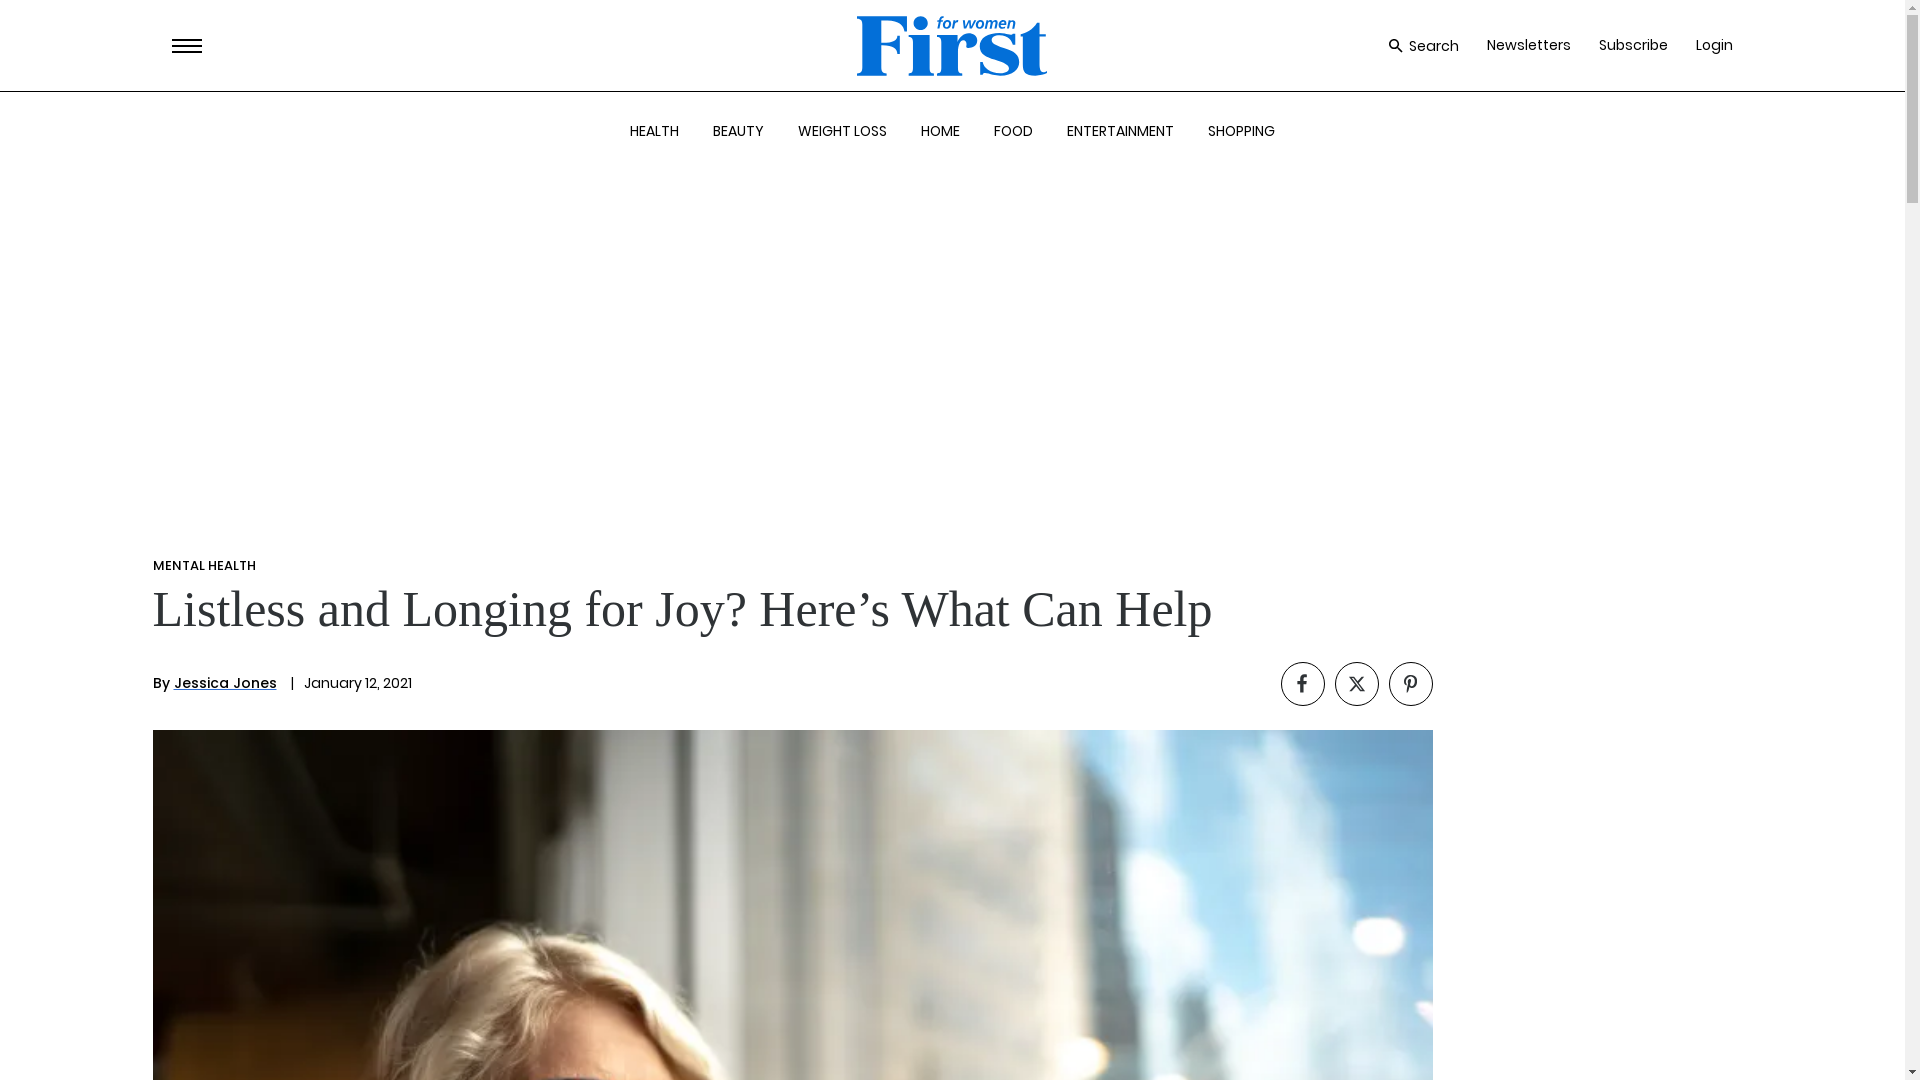 This screenshot has width=1920, height=1080. I want to click on Click to share on Facebook, so click(1302, 684).